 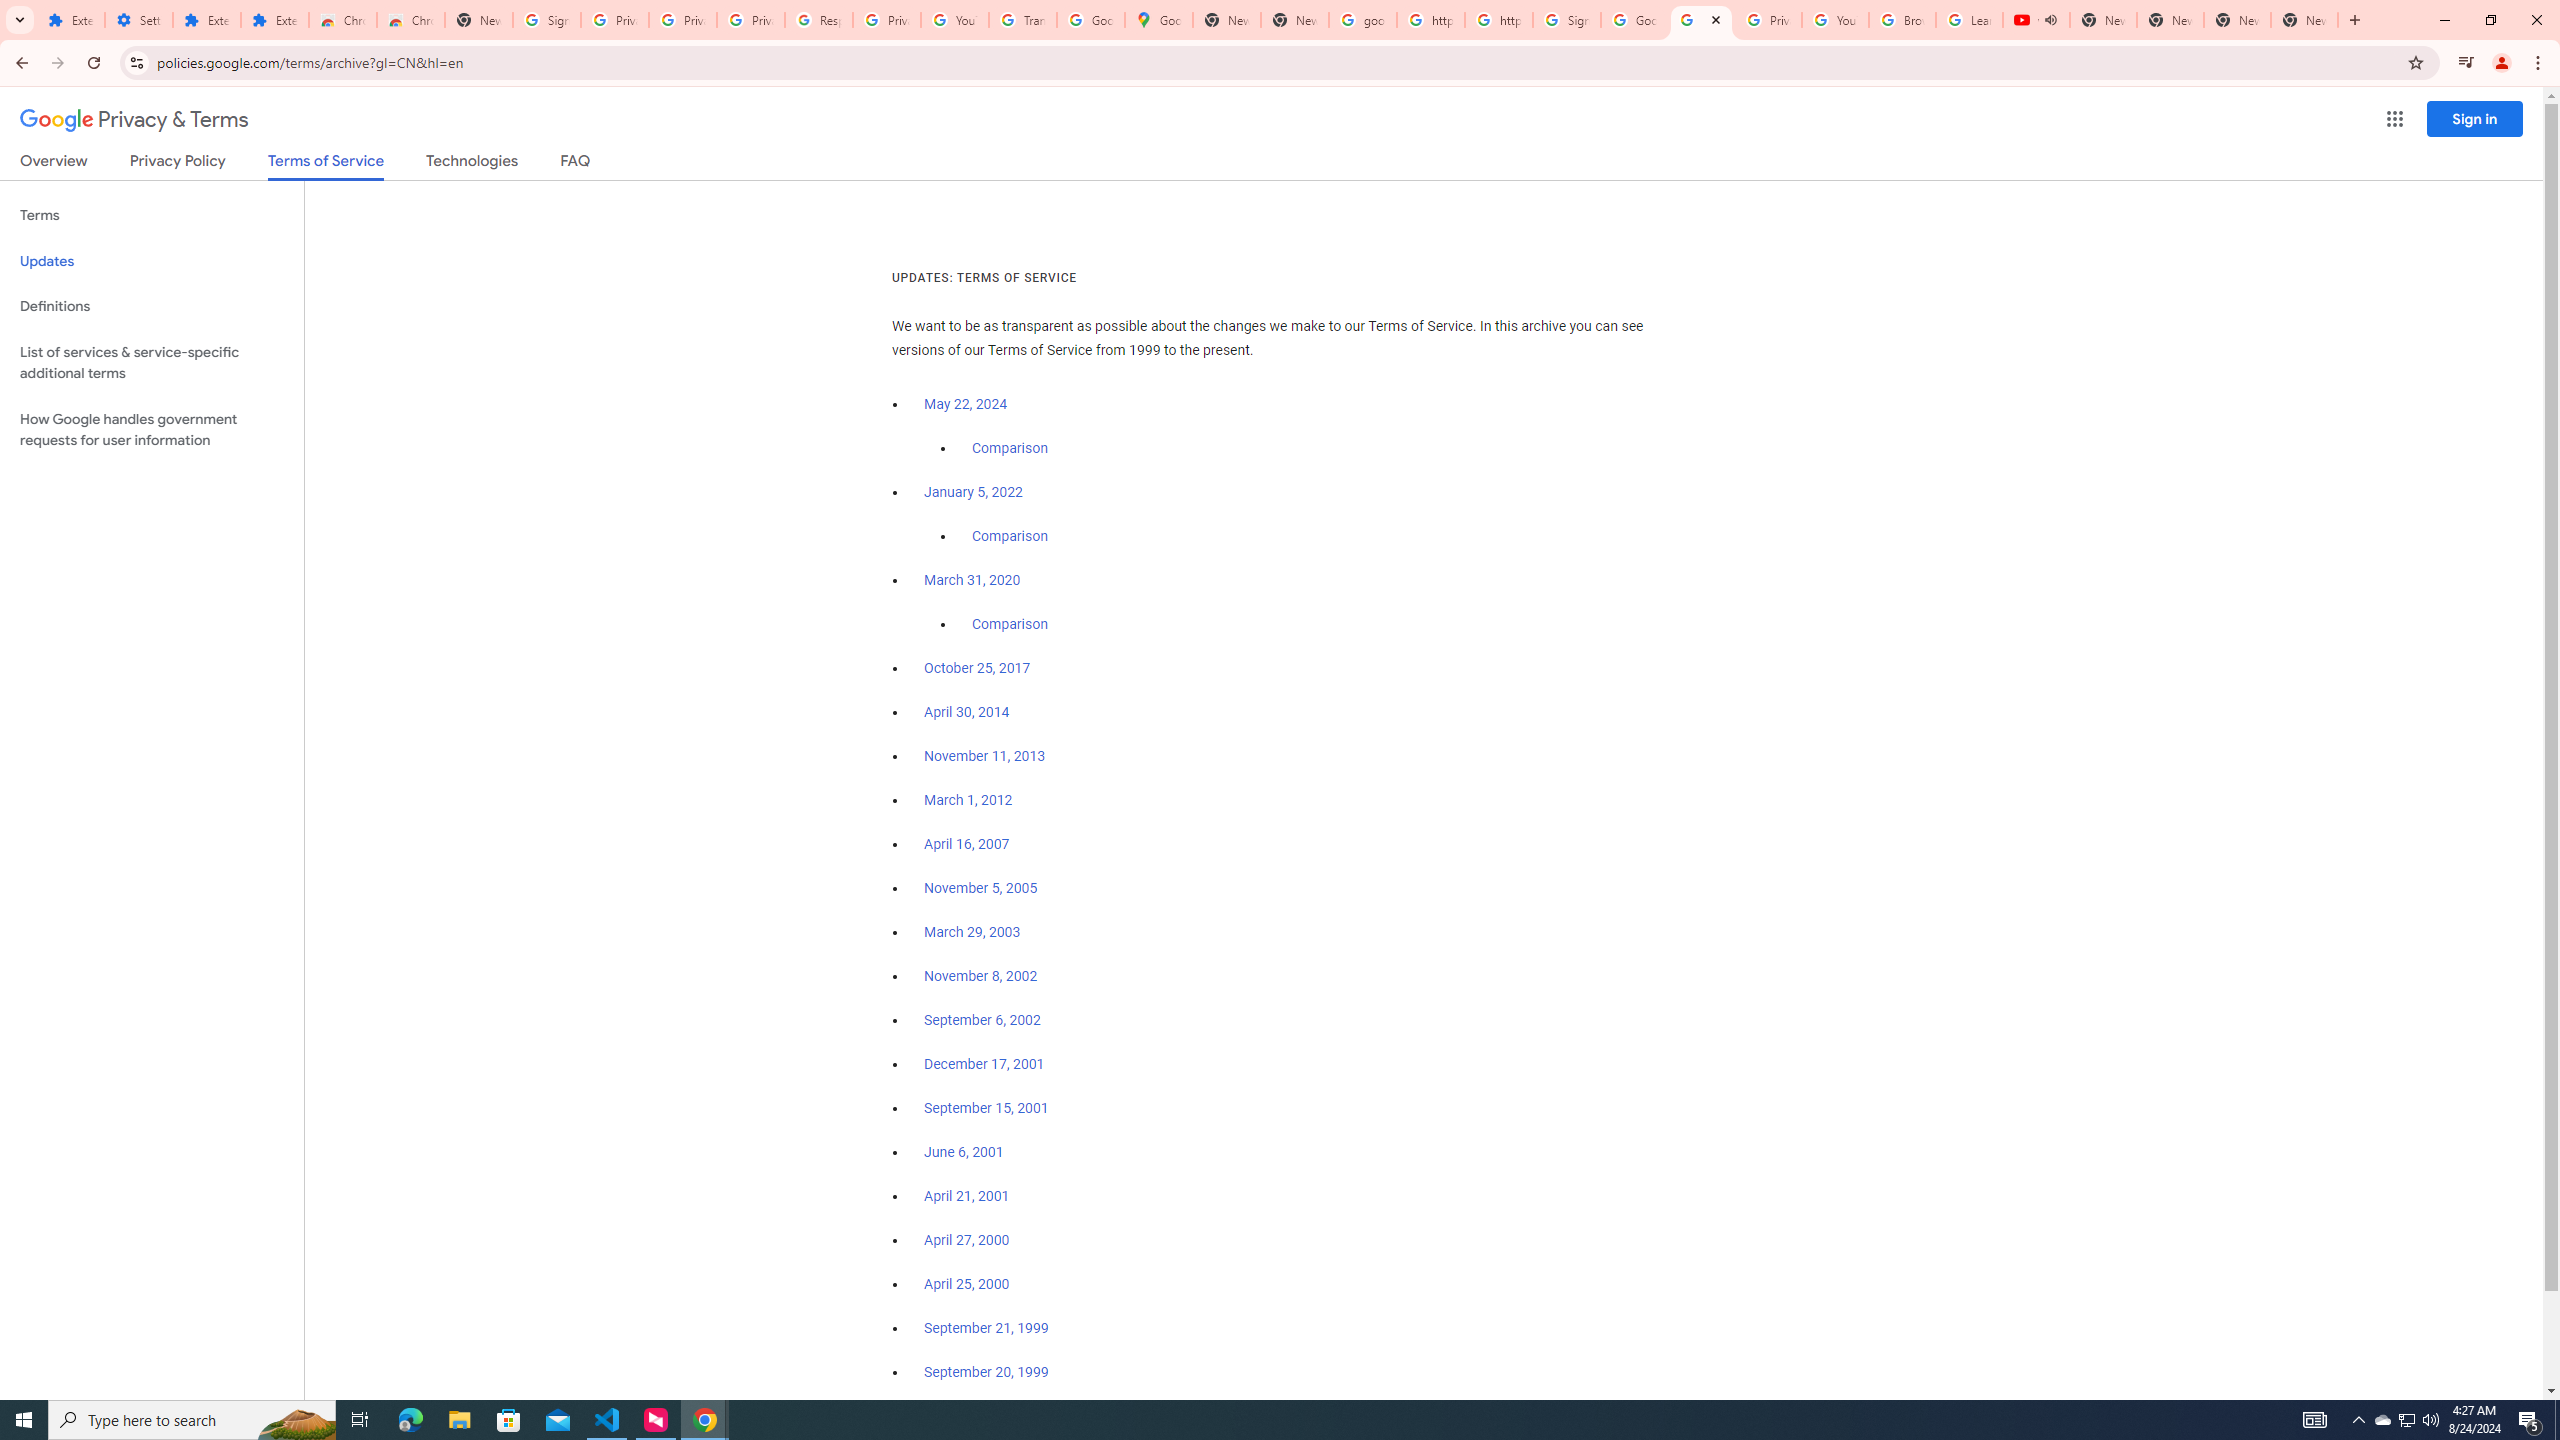 What do you see at coordinates (968, 844) in the screenshot?
I see `April 16, 2007` at bounding box center [968, 844].